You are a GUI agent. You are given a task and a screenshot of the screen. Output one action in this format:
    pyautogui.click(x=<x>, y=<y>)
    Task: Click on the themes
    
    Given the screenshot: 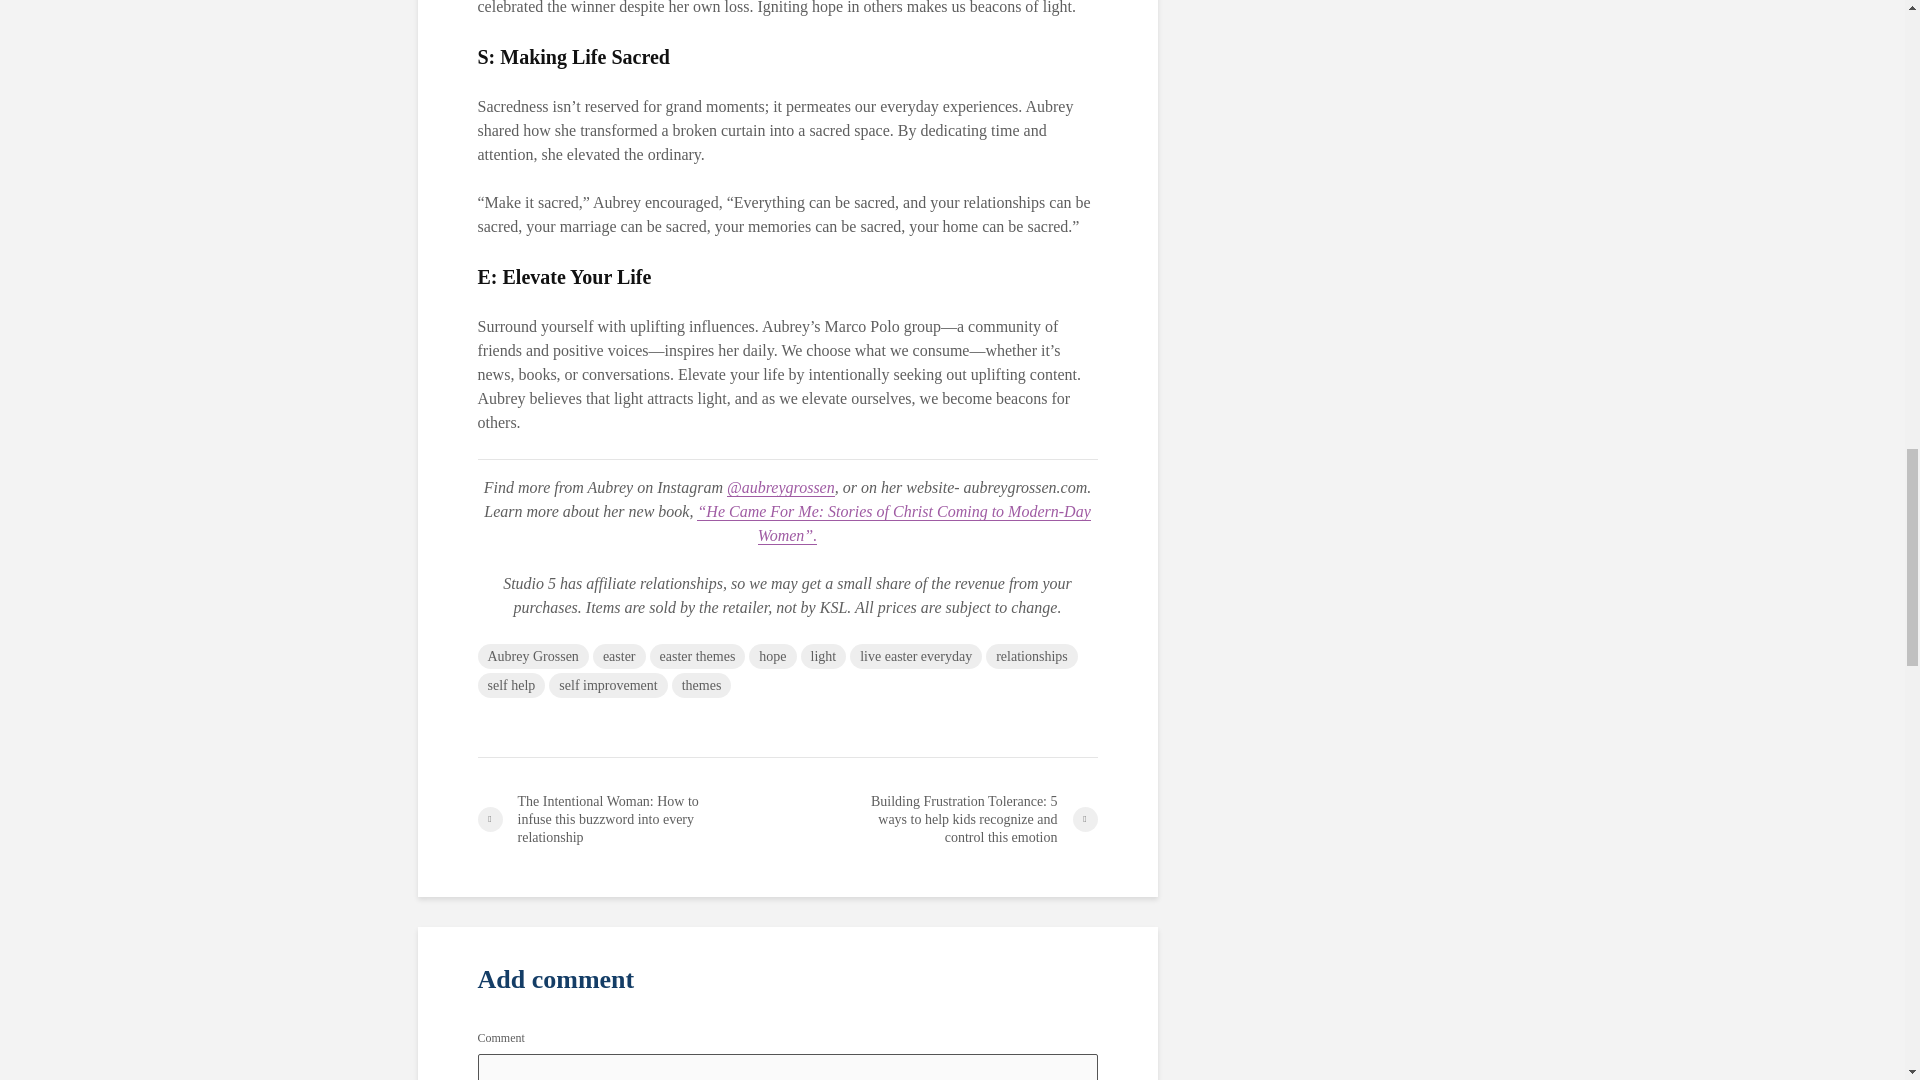 What is the action you would take?
    pyautogui.click(x=702, y=684)
    